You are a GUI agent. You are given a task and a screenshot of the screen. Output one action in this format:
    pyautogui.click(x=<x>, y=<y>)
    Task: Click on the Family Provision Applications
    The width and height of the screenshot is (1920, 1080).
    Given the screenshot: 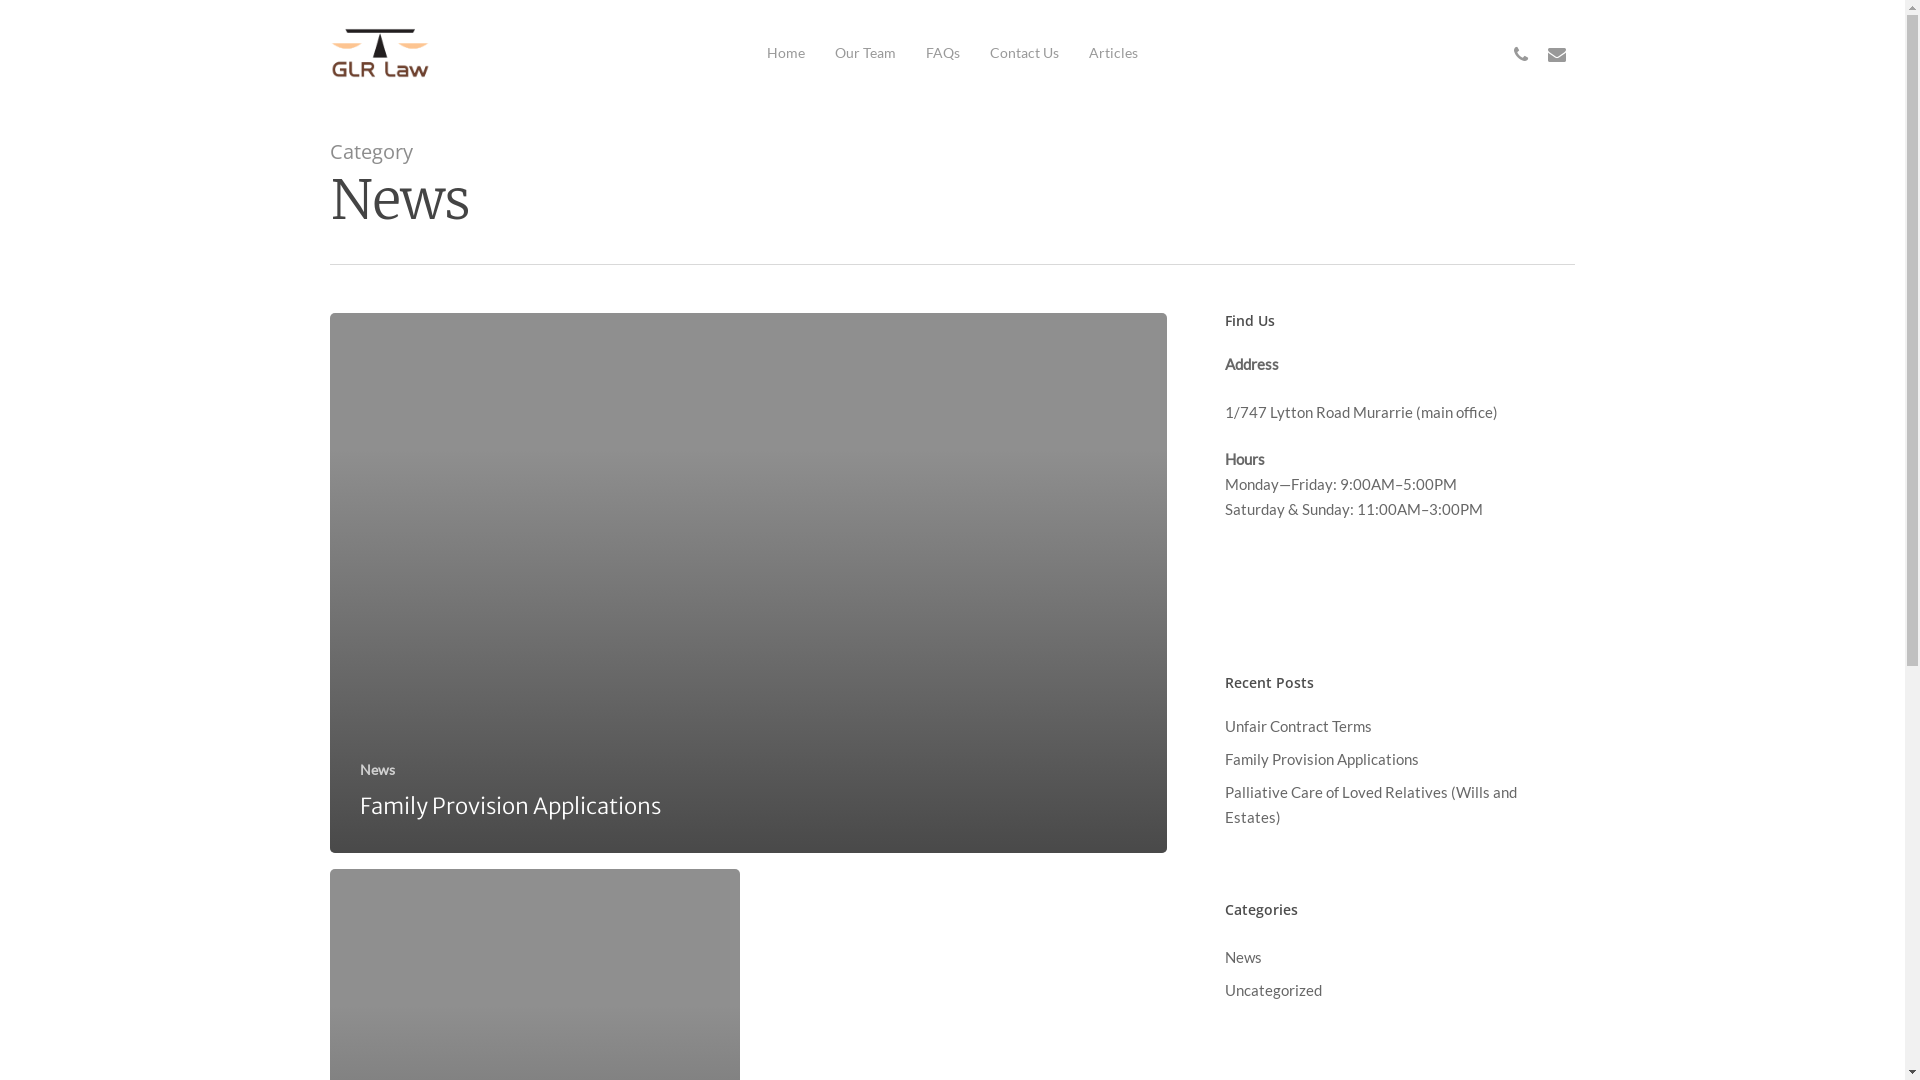 What is the action you would take?
    pyautogui.click(x=1396, y=760)
    